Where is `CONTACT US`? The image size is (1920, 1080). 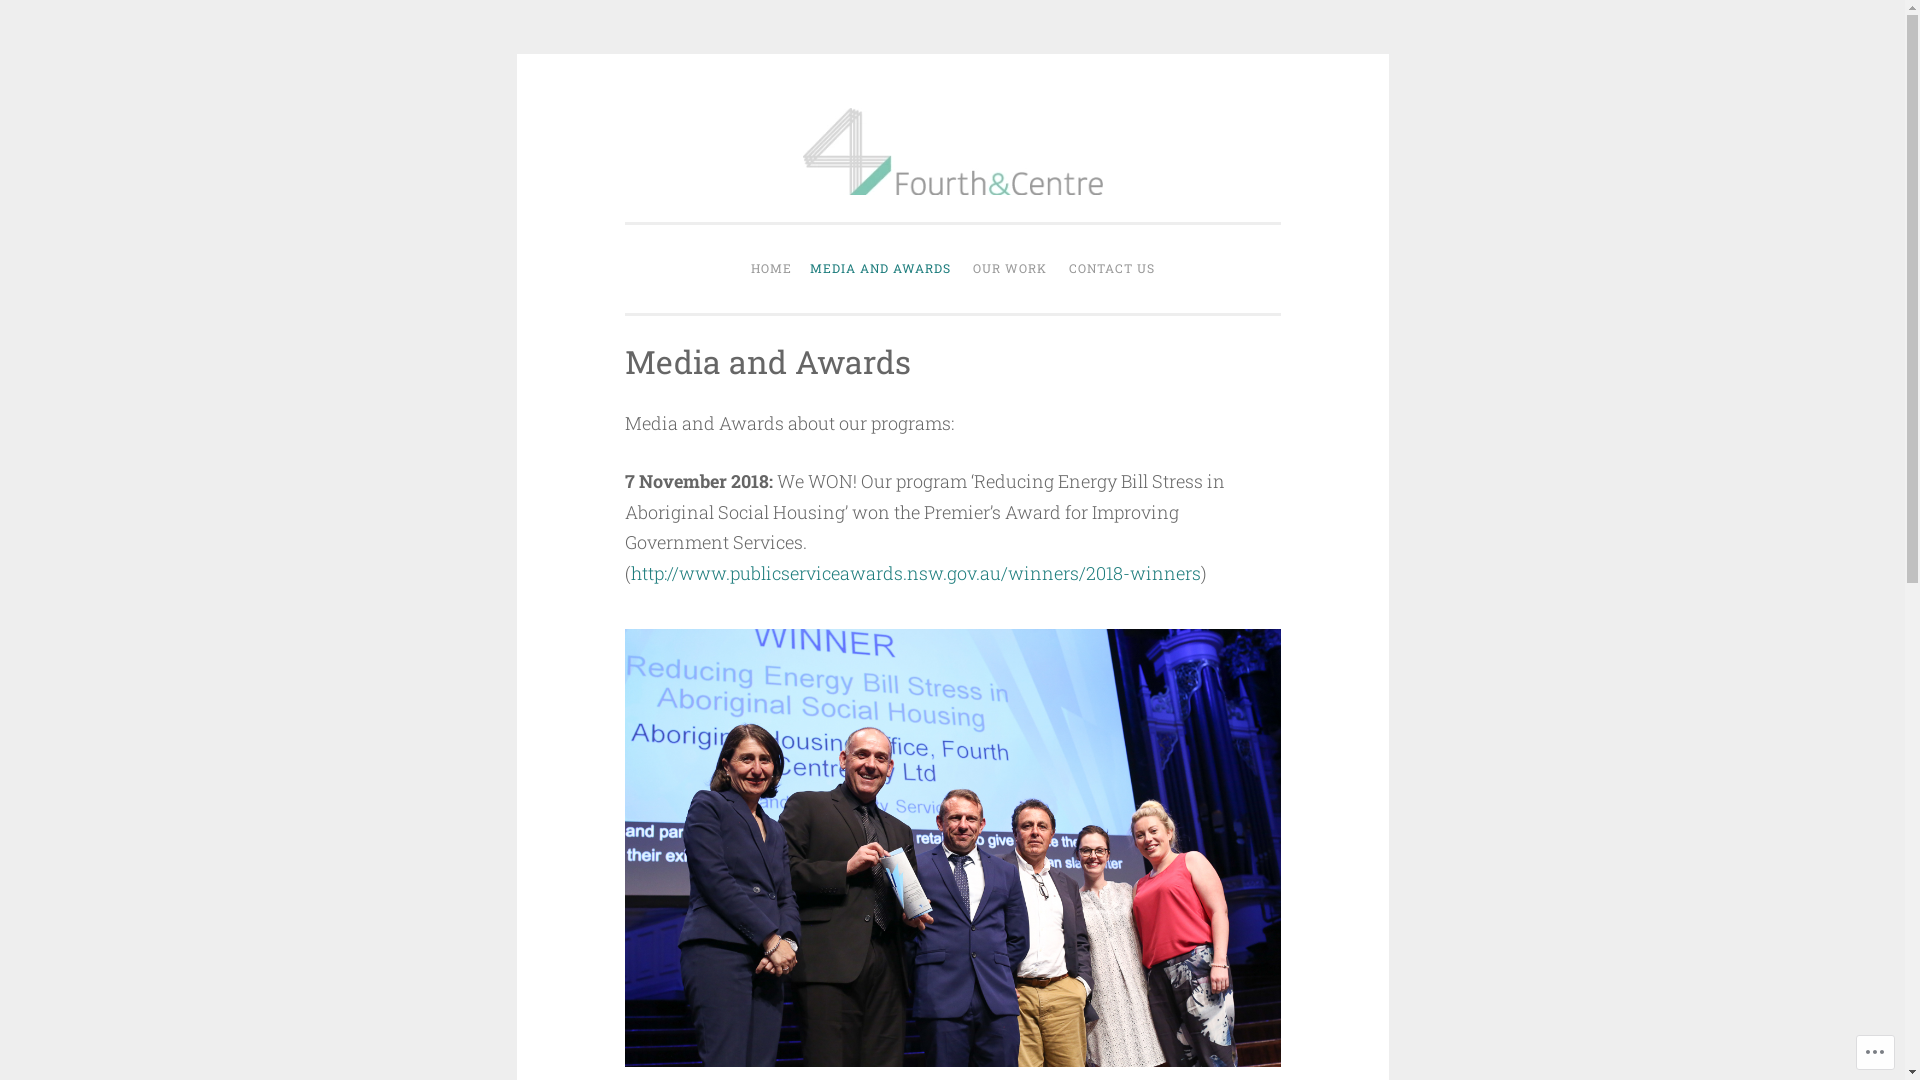
CONTACT US is located at coordinates (1112, 269).